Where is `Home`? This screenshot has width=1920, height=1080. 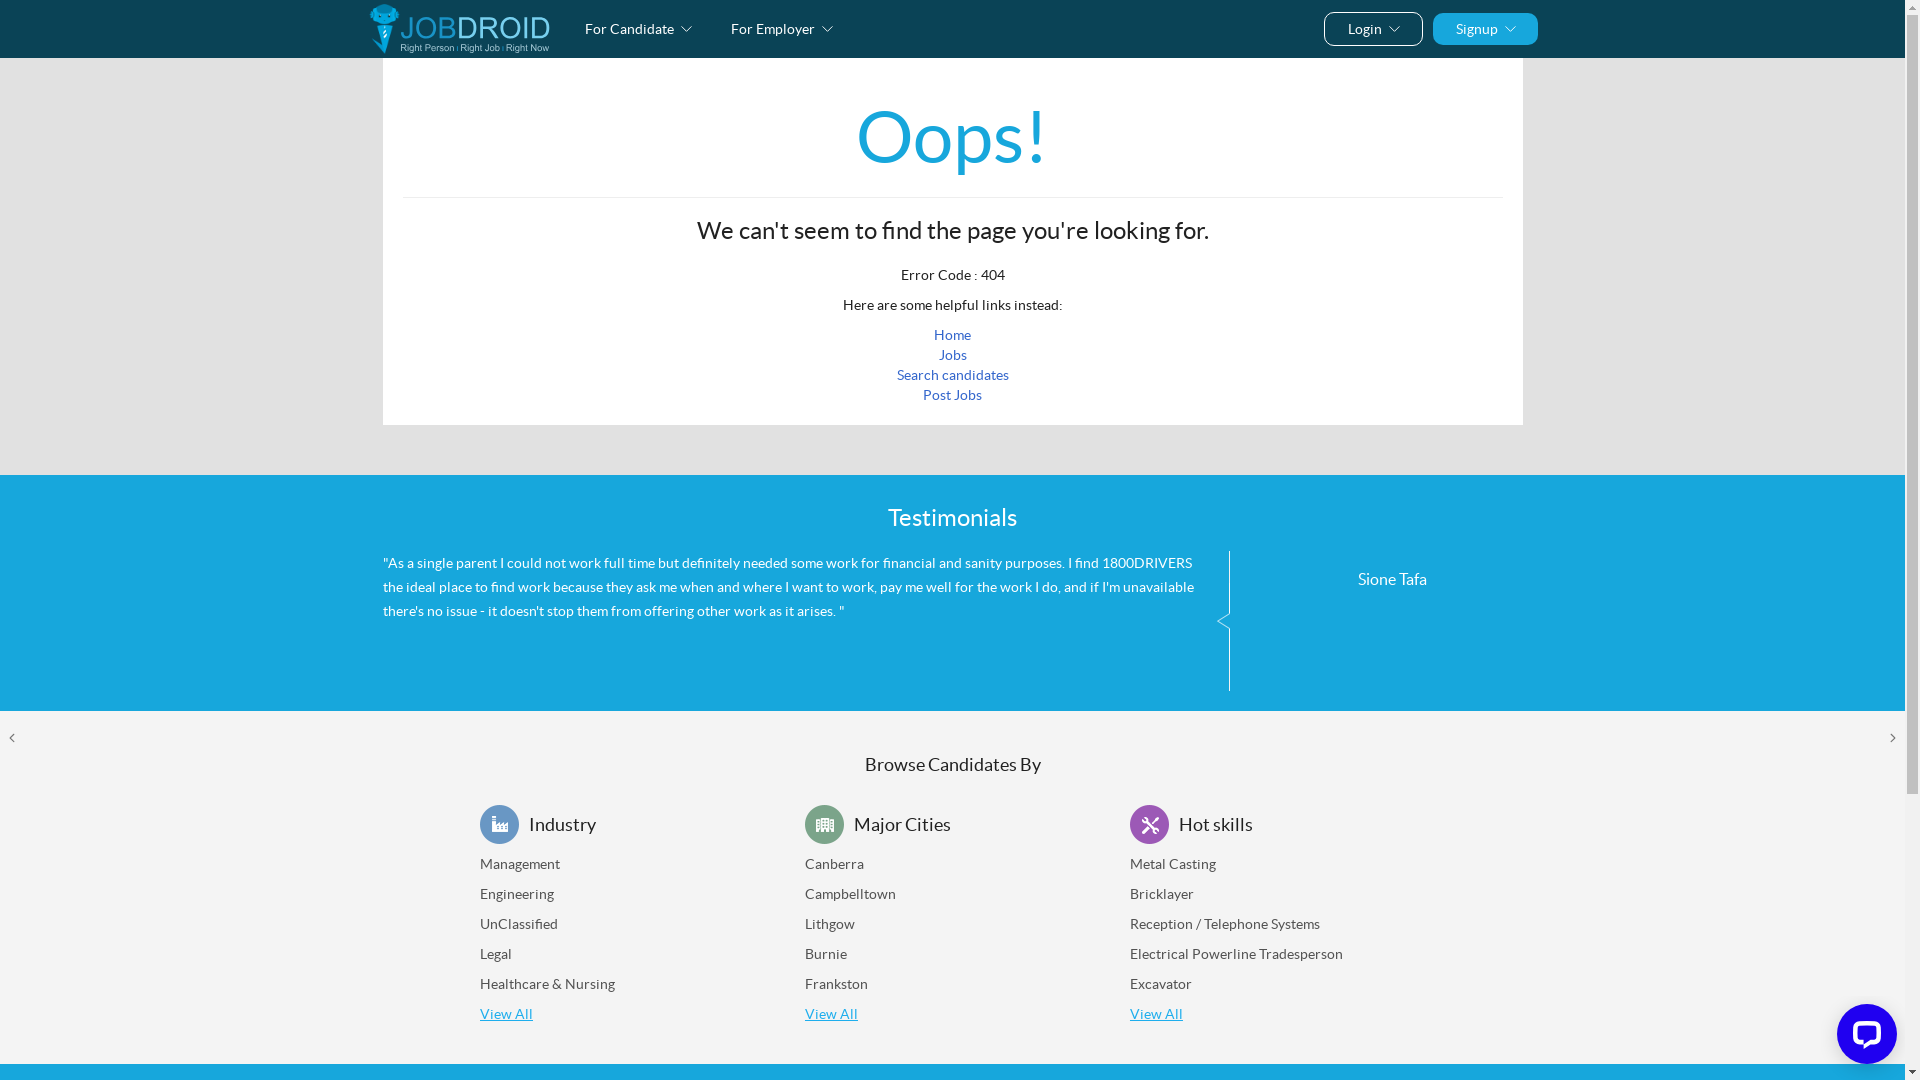 Home is located at coordinates (952, 335).